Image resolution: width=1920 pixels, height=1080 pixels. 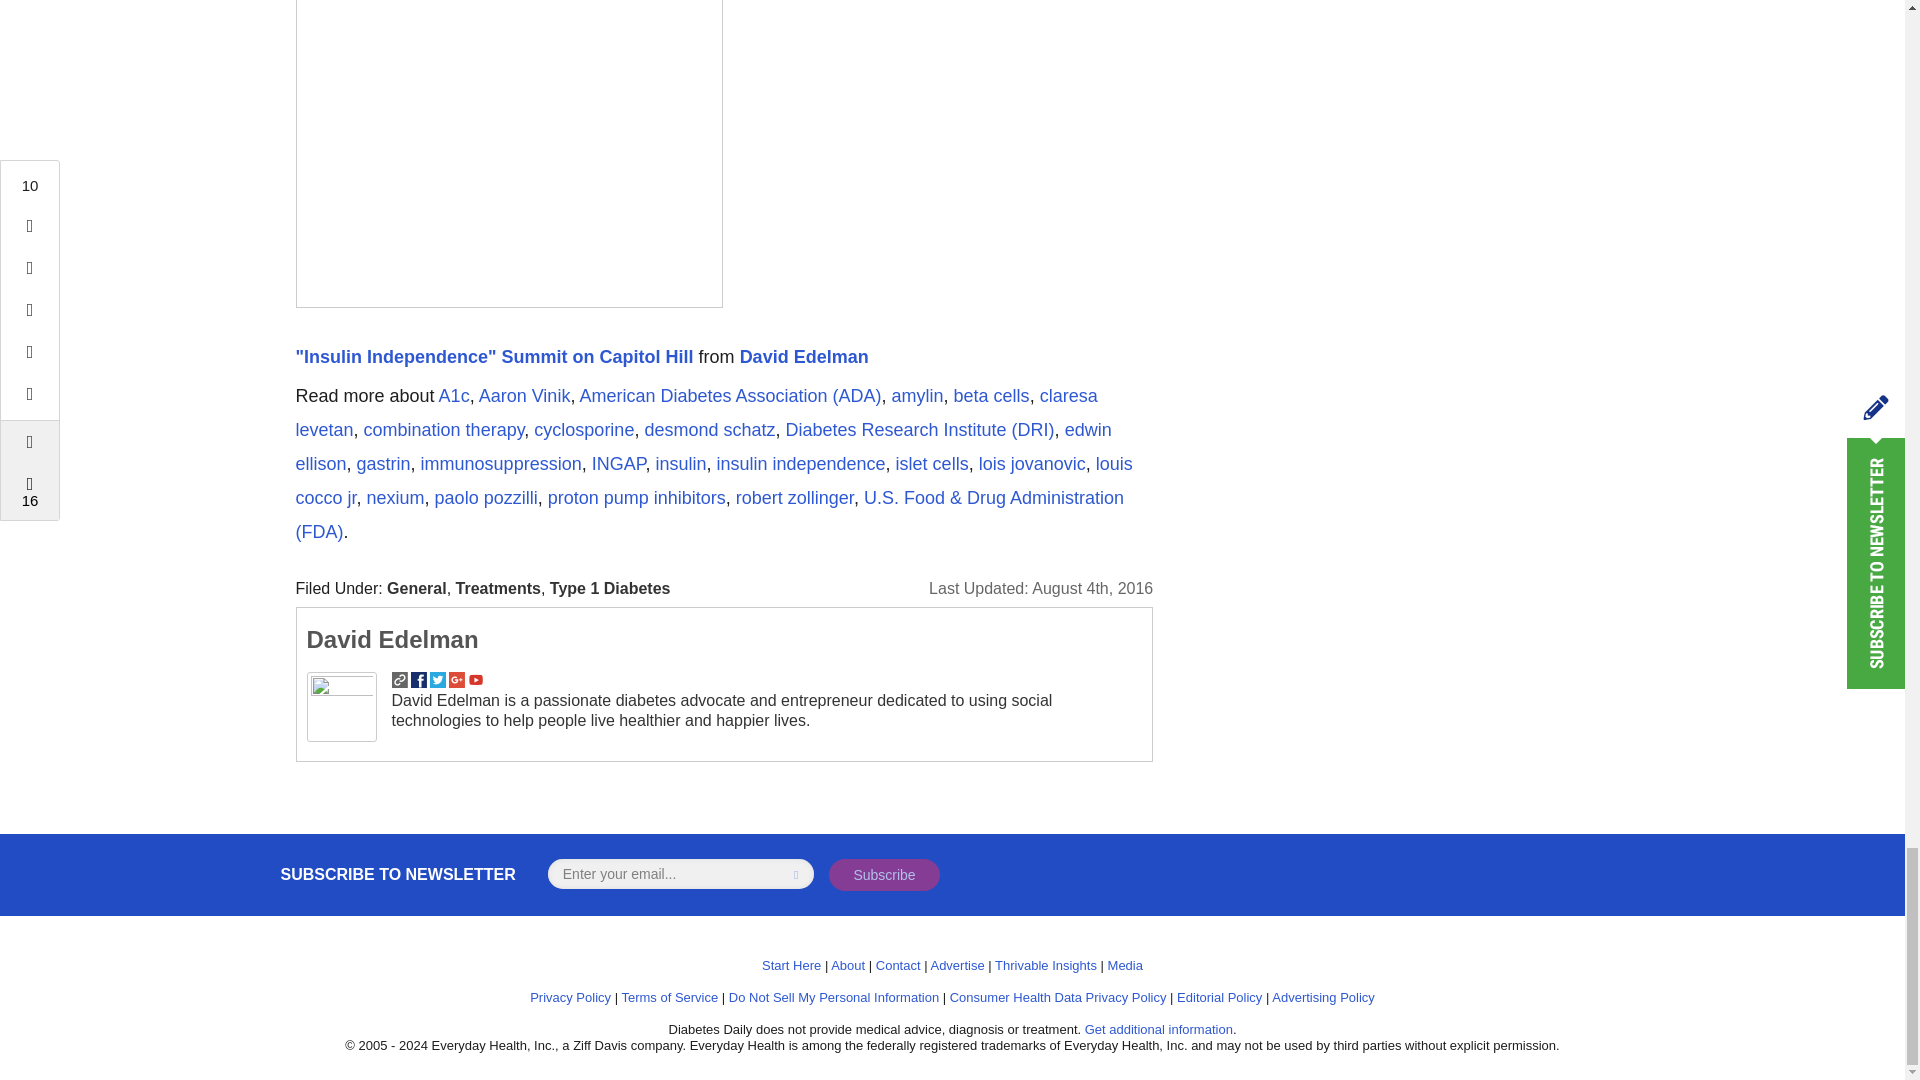 What do you see at coordinates (494, 356) in the screenshot?
I see `"Insulin Independence" Summit on Capitol Hill` at bounding box center [494, 356].